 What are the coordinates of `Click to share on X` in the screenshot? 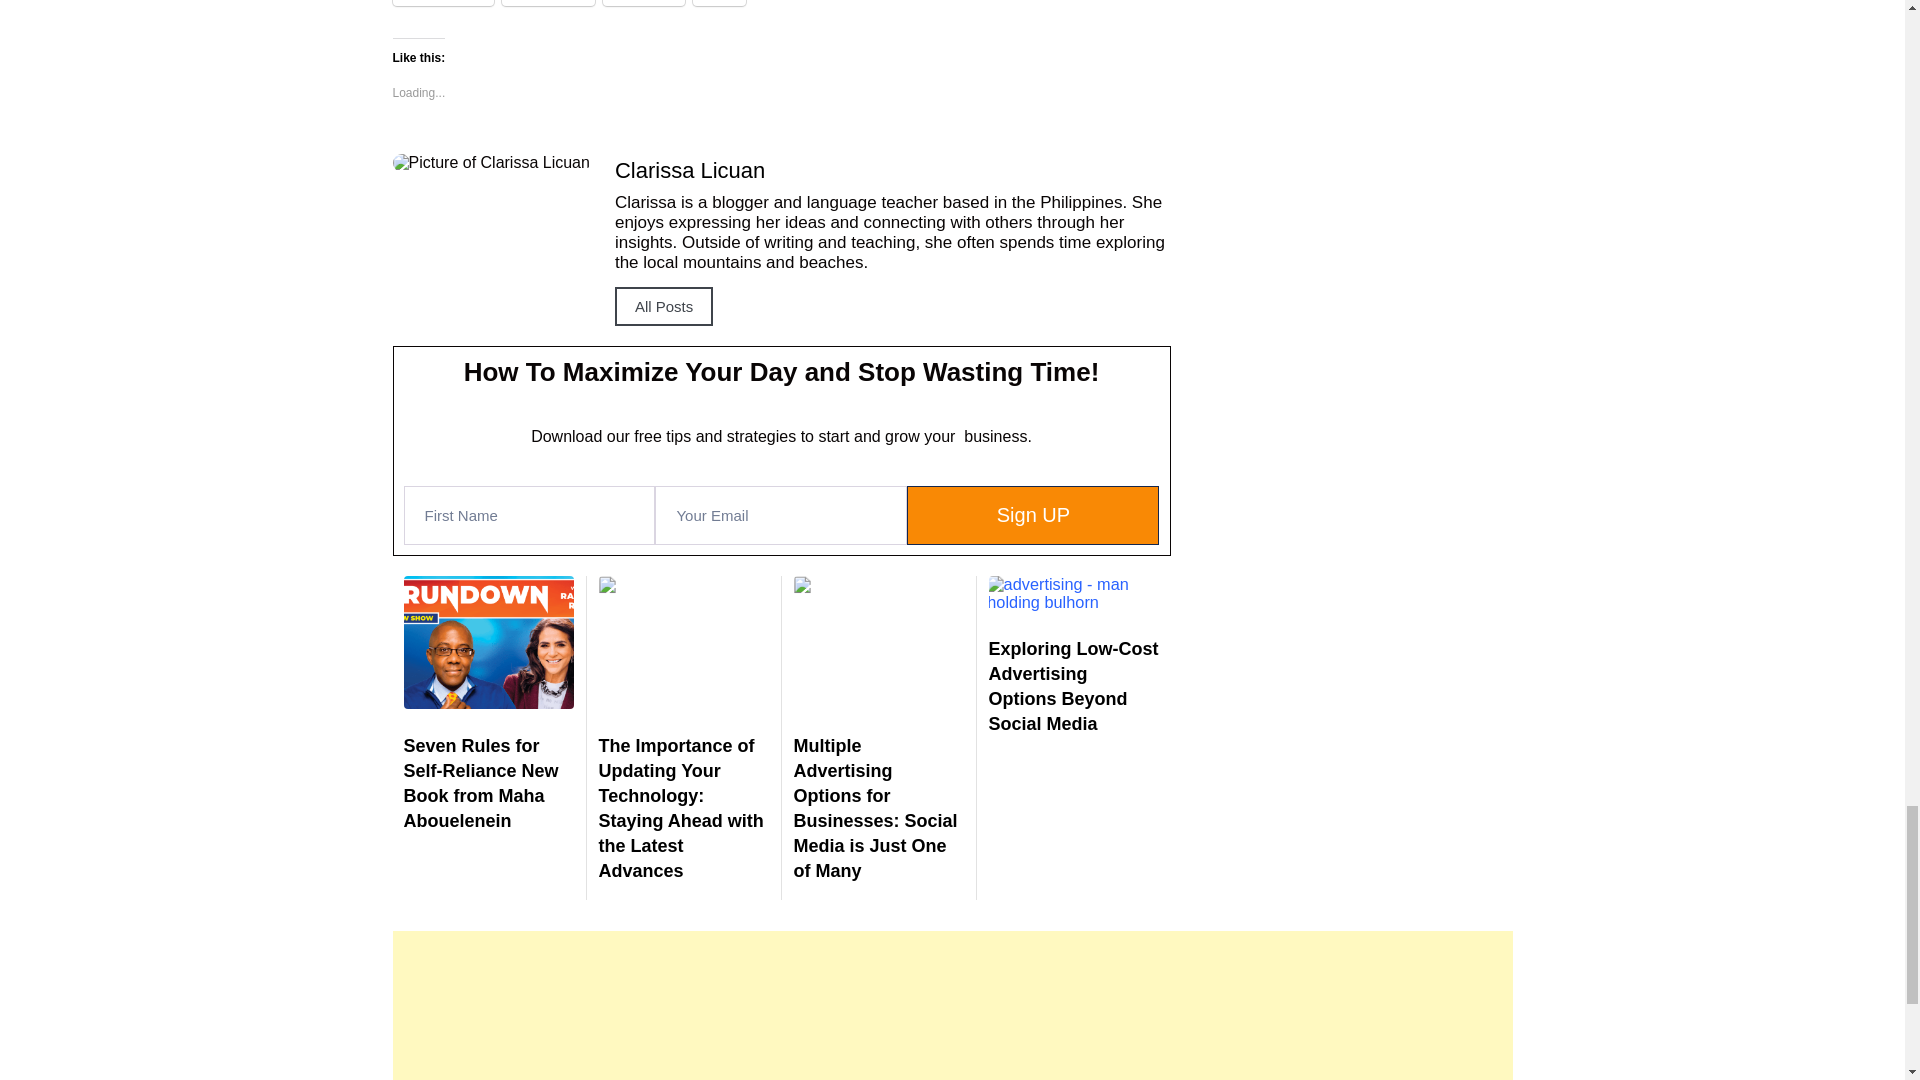 It's located at (720, 3).